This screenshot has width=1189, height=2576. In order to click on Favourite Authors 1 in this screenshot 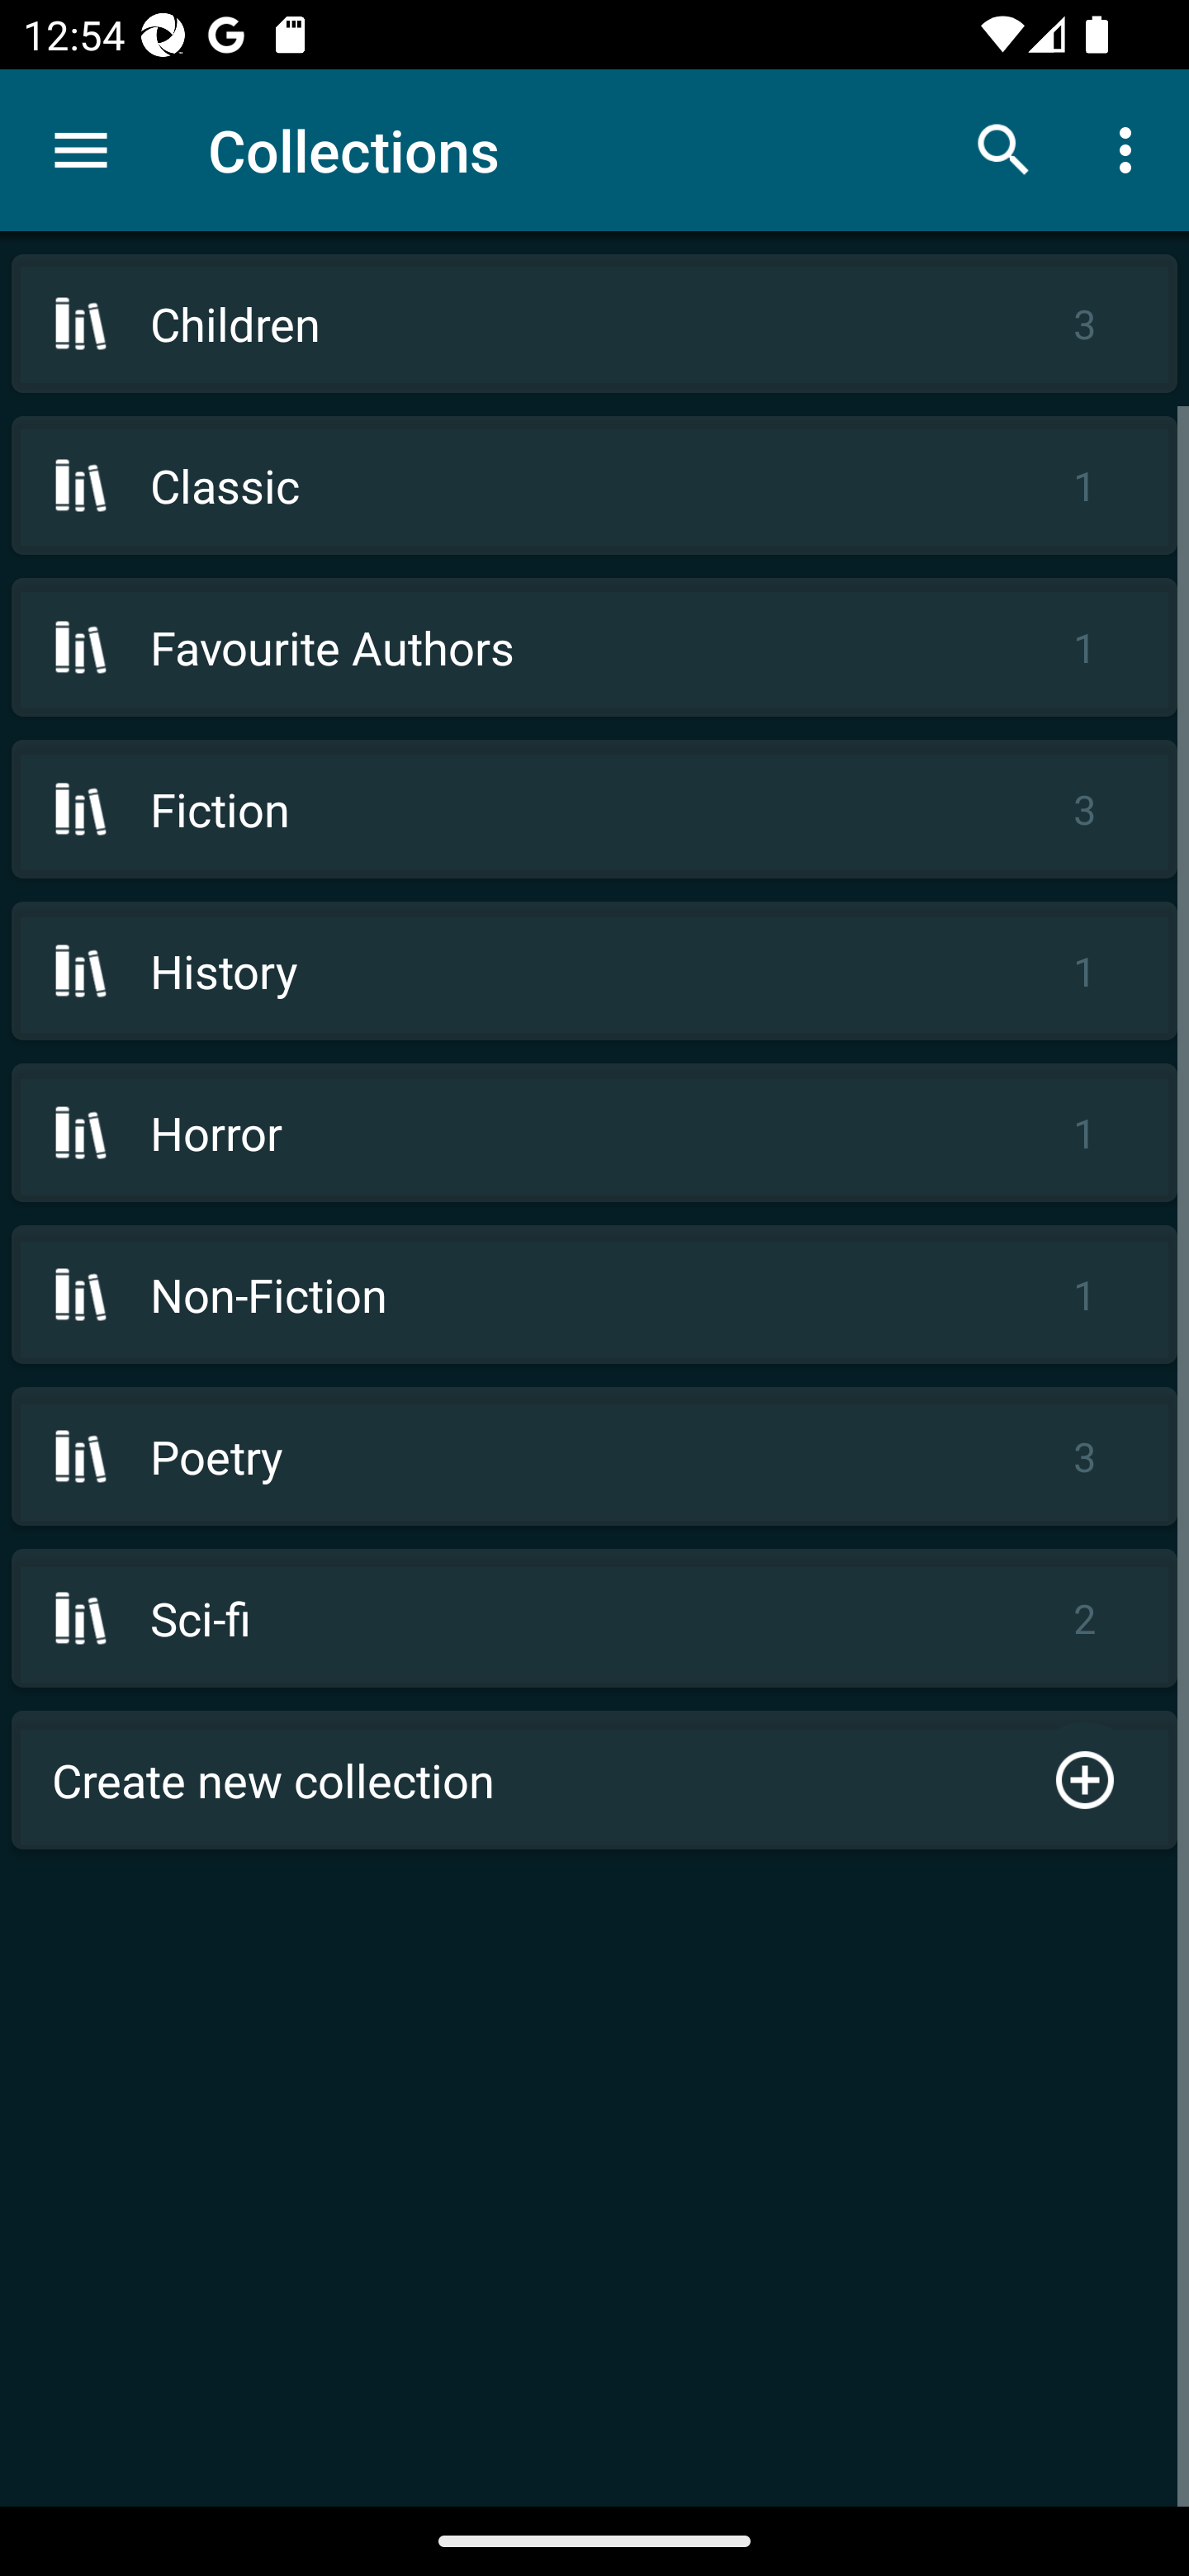, I will do `click(594, 646)`.